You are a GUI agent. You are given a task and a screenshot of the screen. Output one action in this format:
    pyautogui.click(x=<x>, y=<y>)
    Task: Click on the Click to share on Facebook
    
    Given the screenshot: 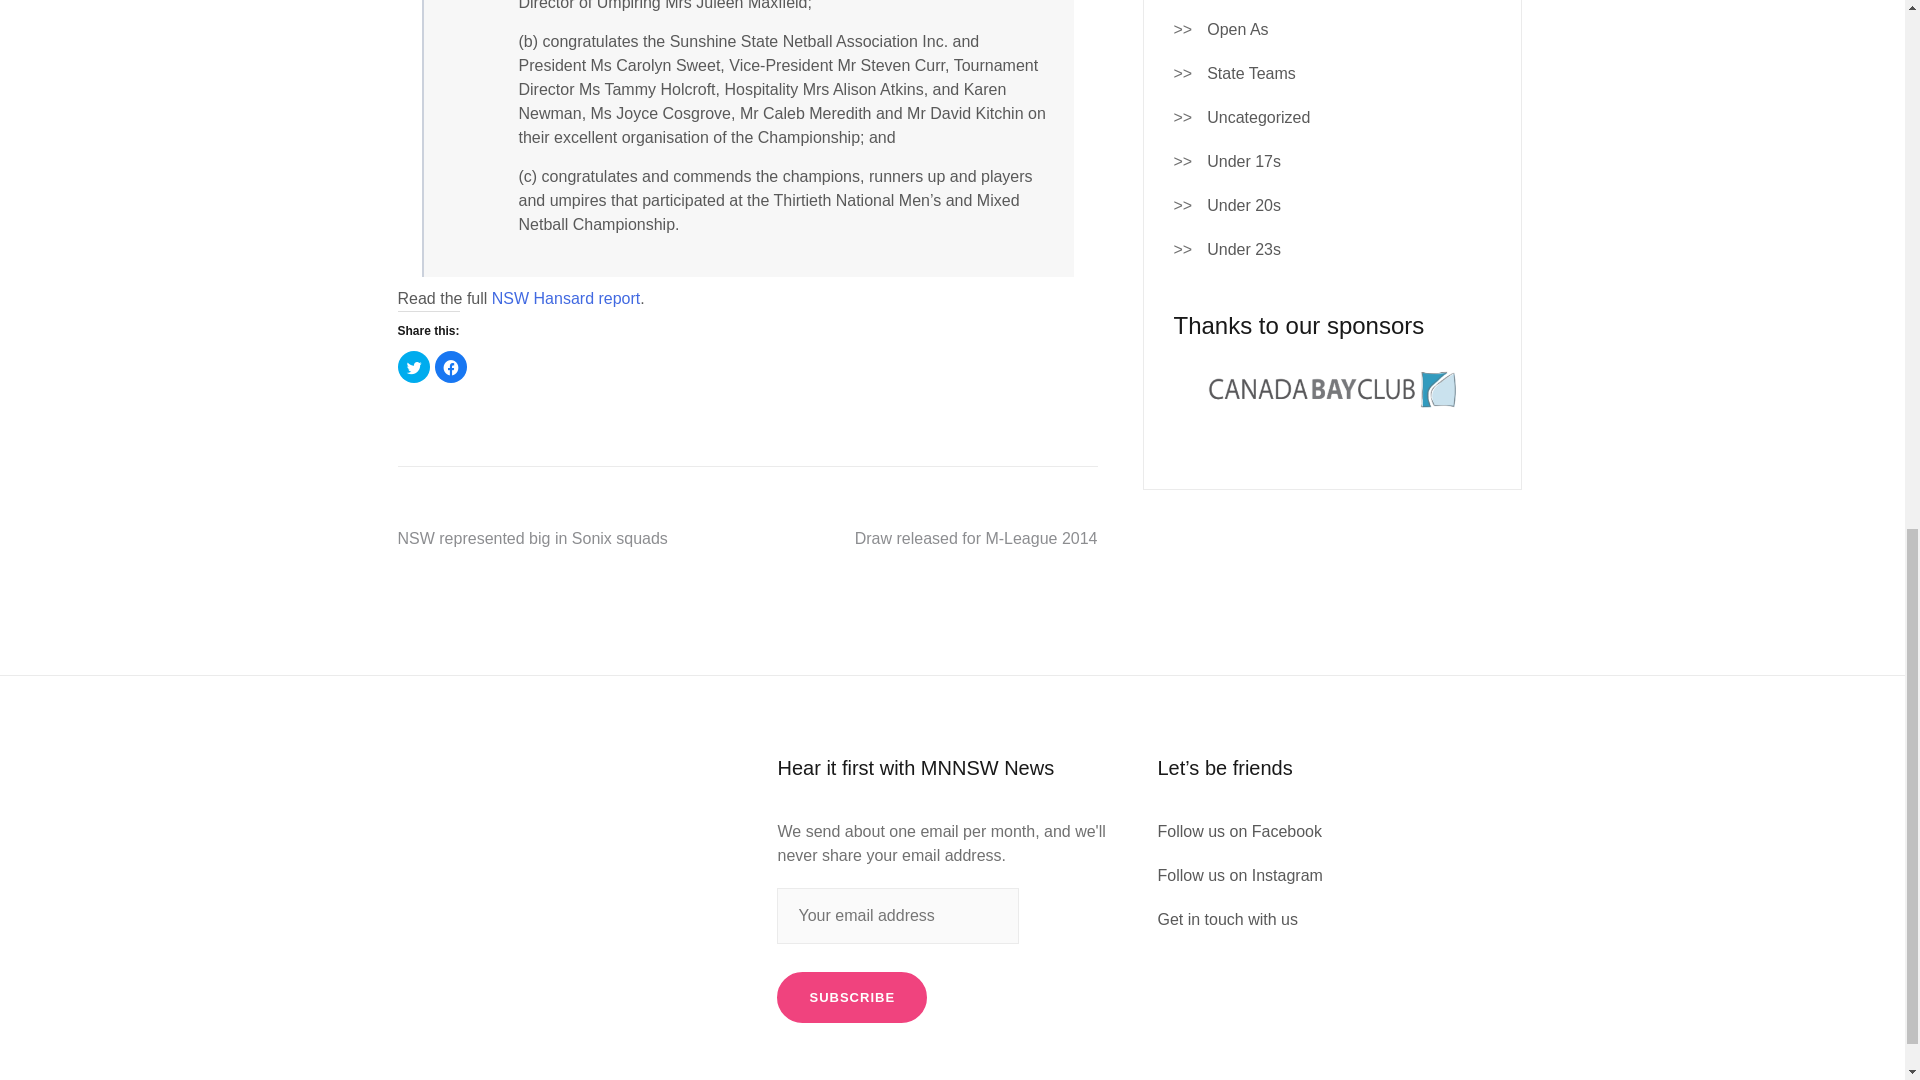 What is the action you would take?
    pyautogui.click(x=450, y=367)
    